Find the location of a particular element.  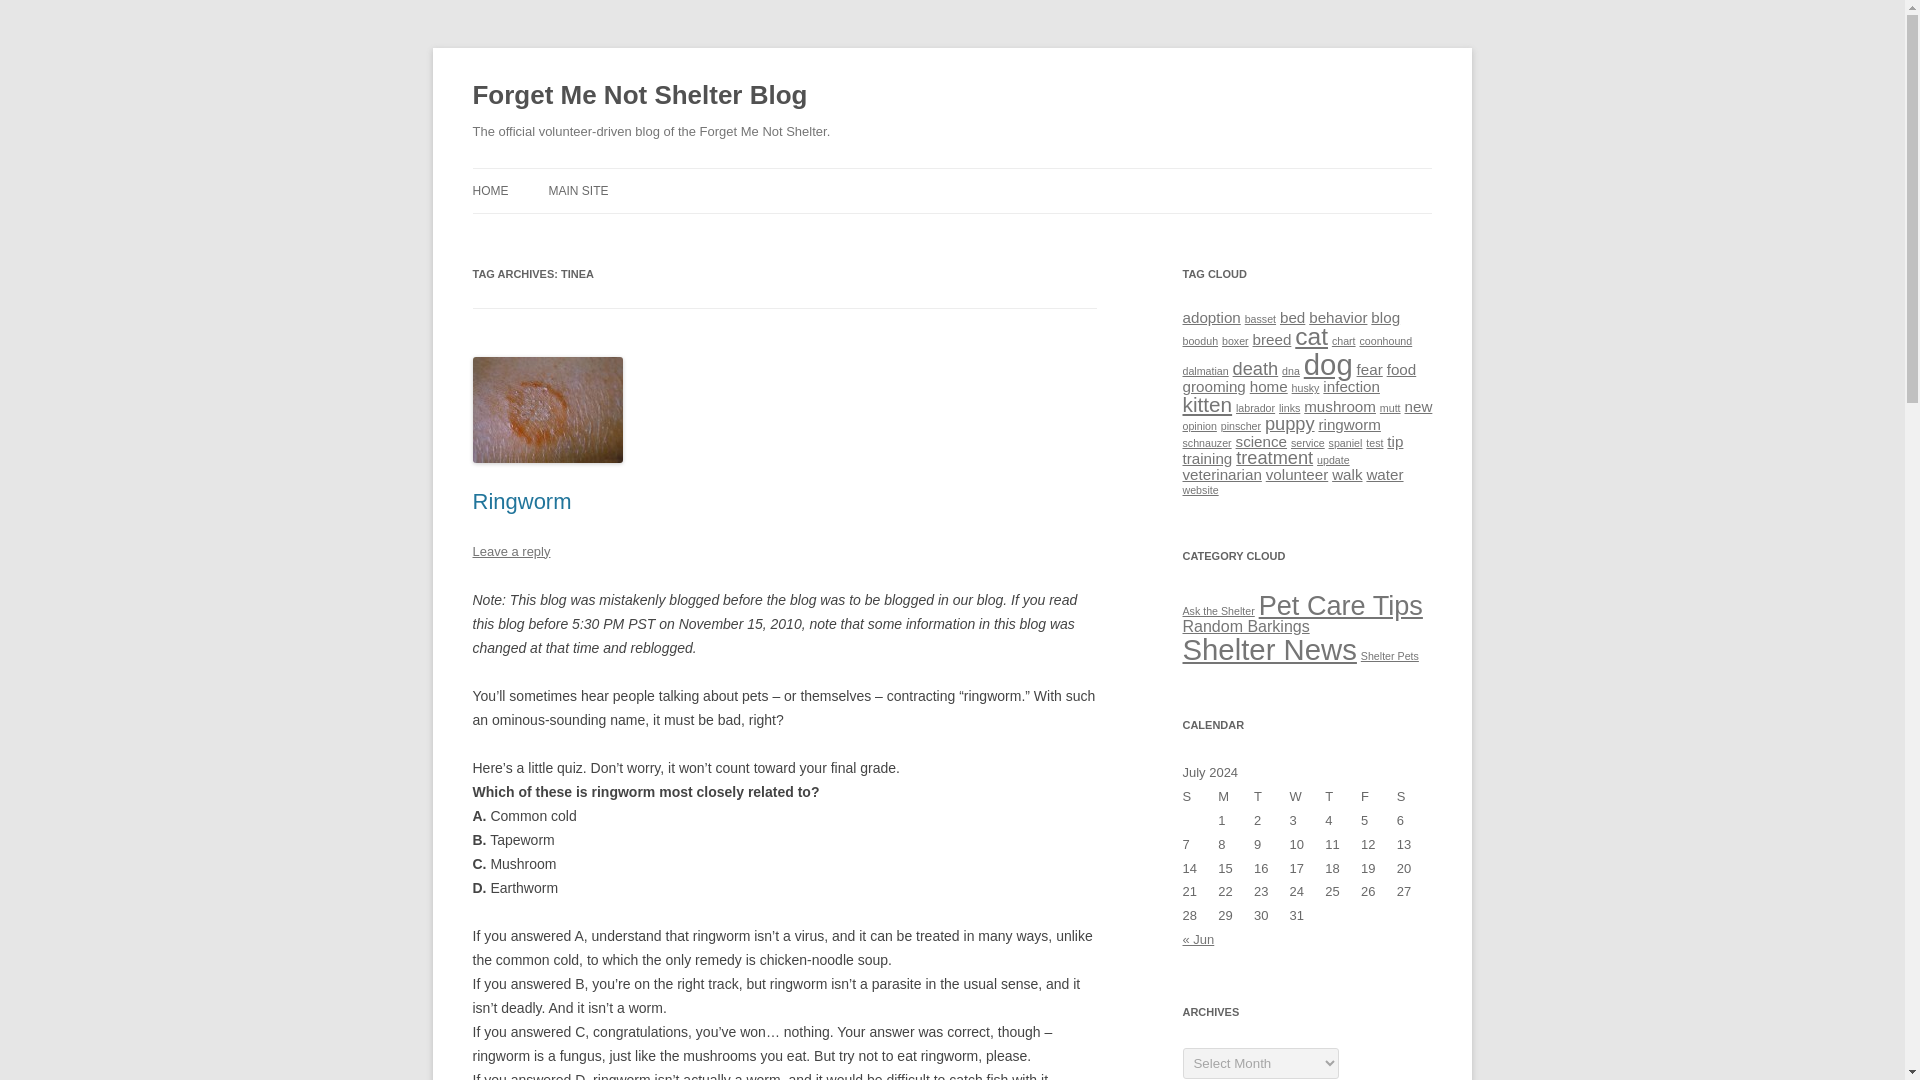

Sunday is located at coordinates (1200, 796).